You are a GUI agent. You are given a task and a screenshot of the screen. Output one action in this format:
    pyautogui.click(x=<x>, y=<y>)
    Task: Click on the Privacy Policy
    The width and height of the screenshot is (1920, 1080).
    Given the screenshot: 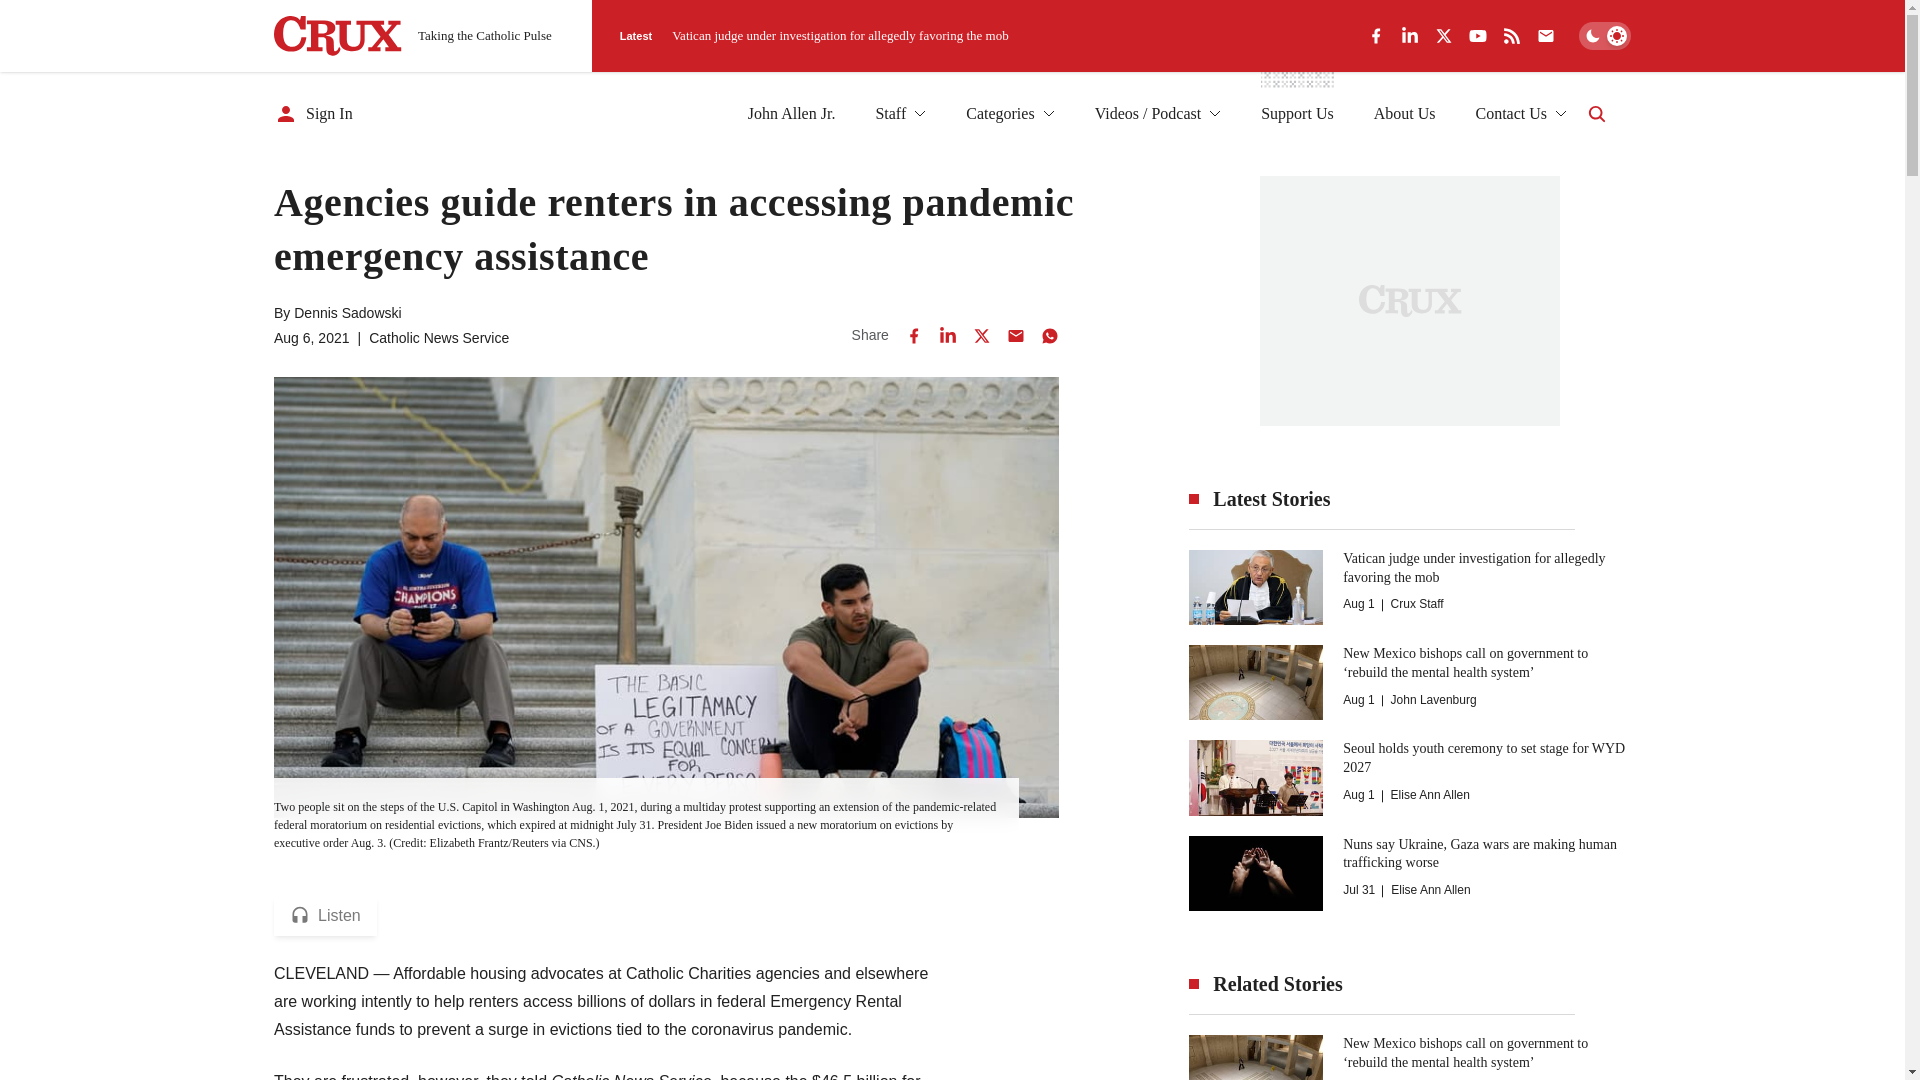 What is the action you would take?
    pyautogui.click(x=938, y=988)
    